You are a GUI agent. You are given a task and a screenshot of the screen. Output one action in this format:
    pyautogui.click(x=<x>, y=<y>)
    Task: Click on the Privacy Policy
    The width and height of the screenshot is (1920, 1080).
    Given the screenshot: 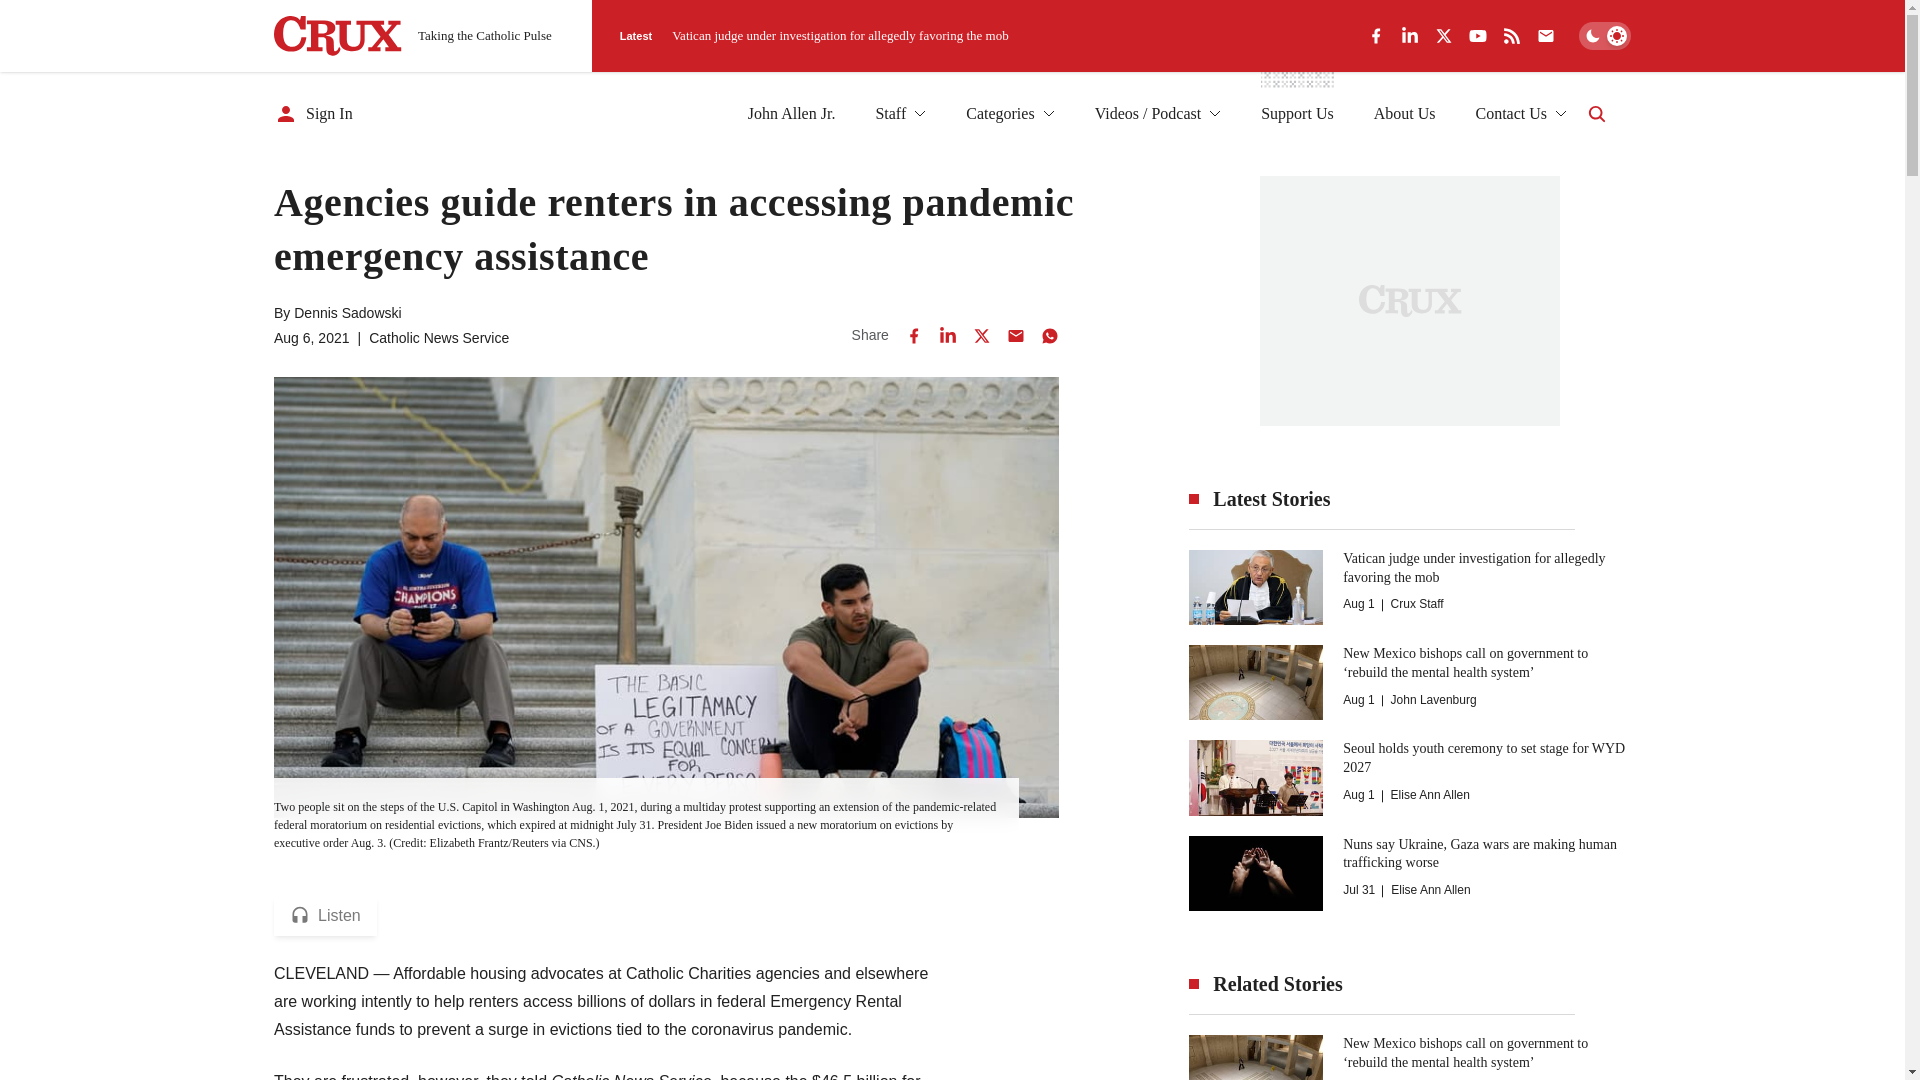 What is the action you would take?
    pyautogui.click(x=938, y=988)
    